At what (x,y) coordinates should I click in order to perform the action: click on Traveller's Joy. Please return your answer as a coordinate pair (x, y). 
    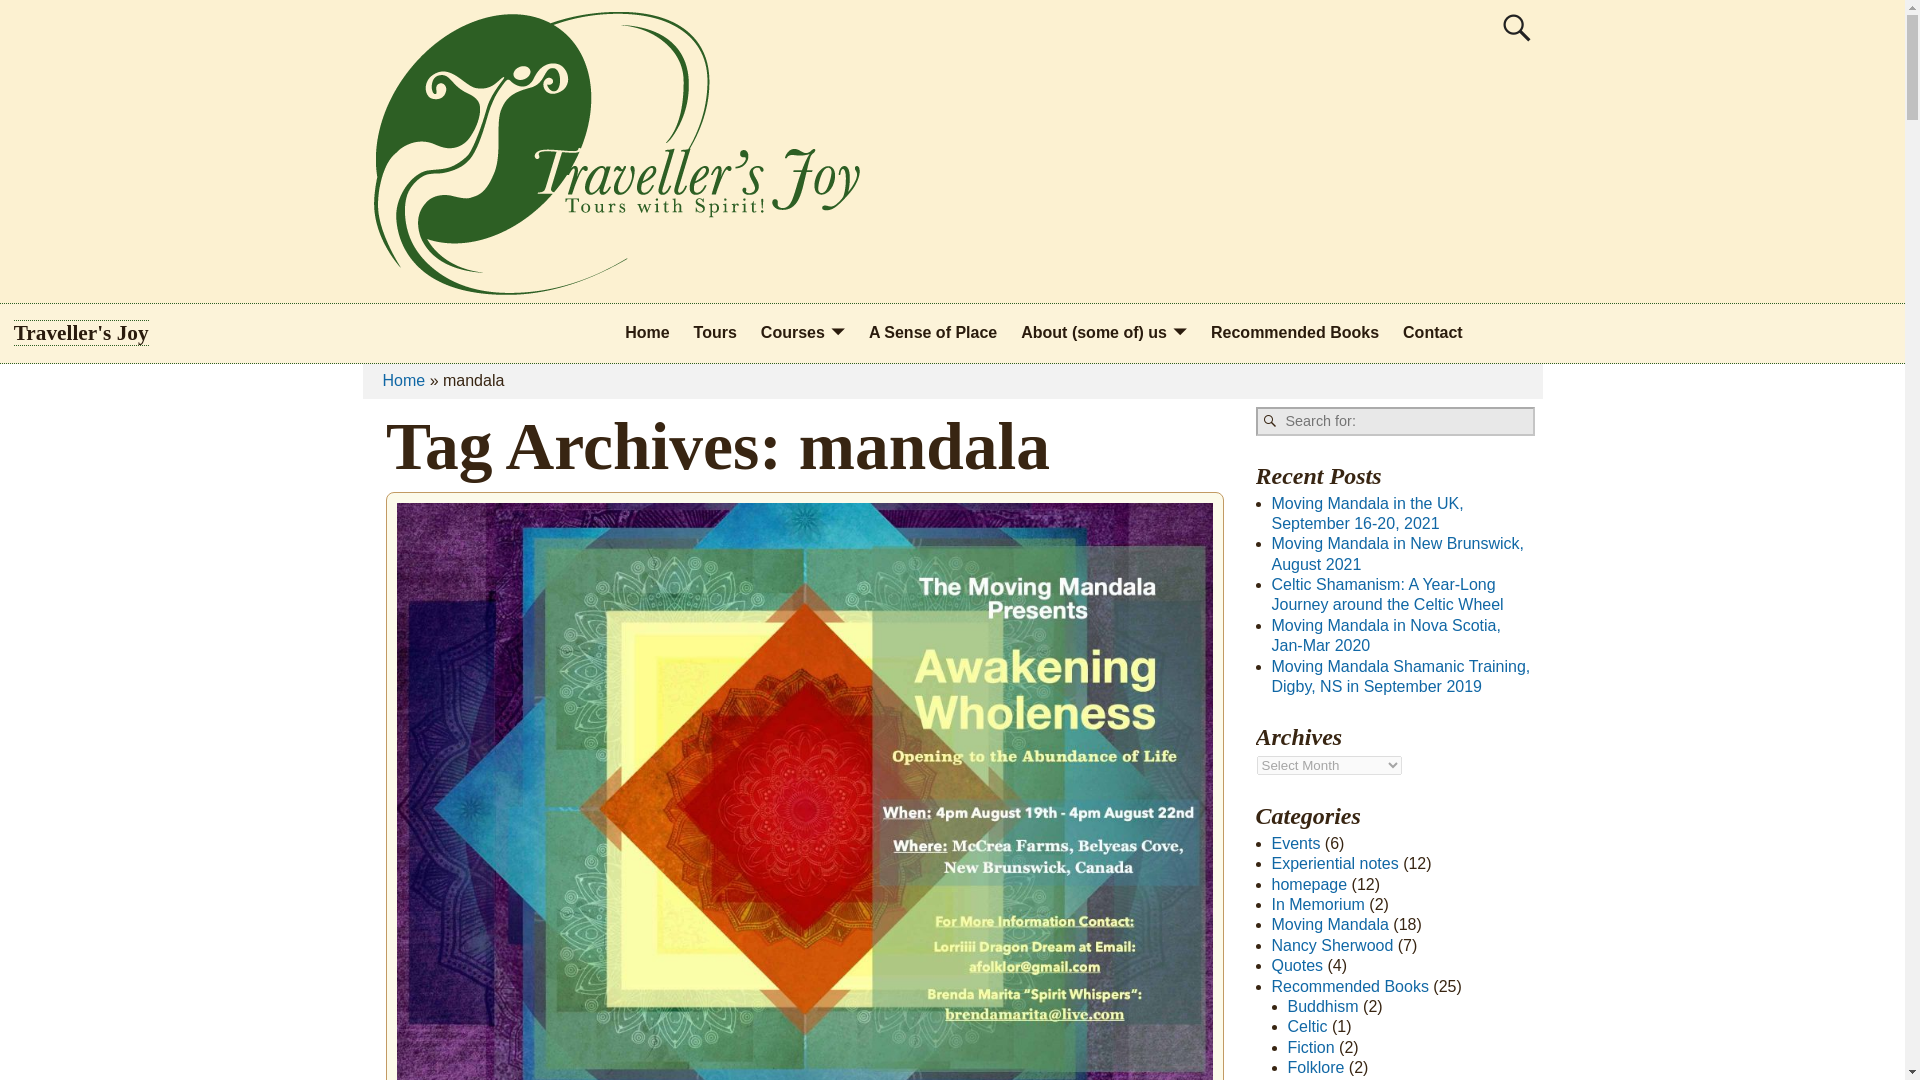
    Looking at the image, I should click on (81, 332).